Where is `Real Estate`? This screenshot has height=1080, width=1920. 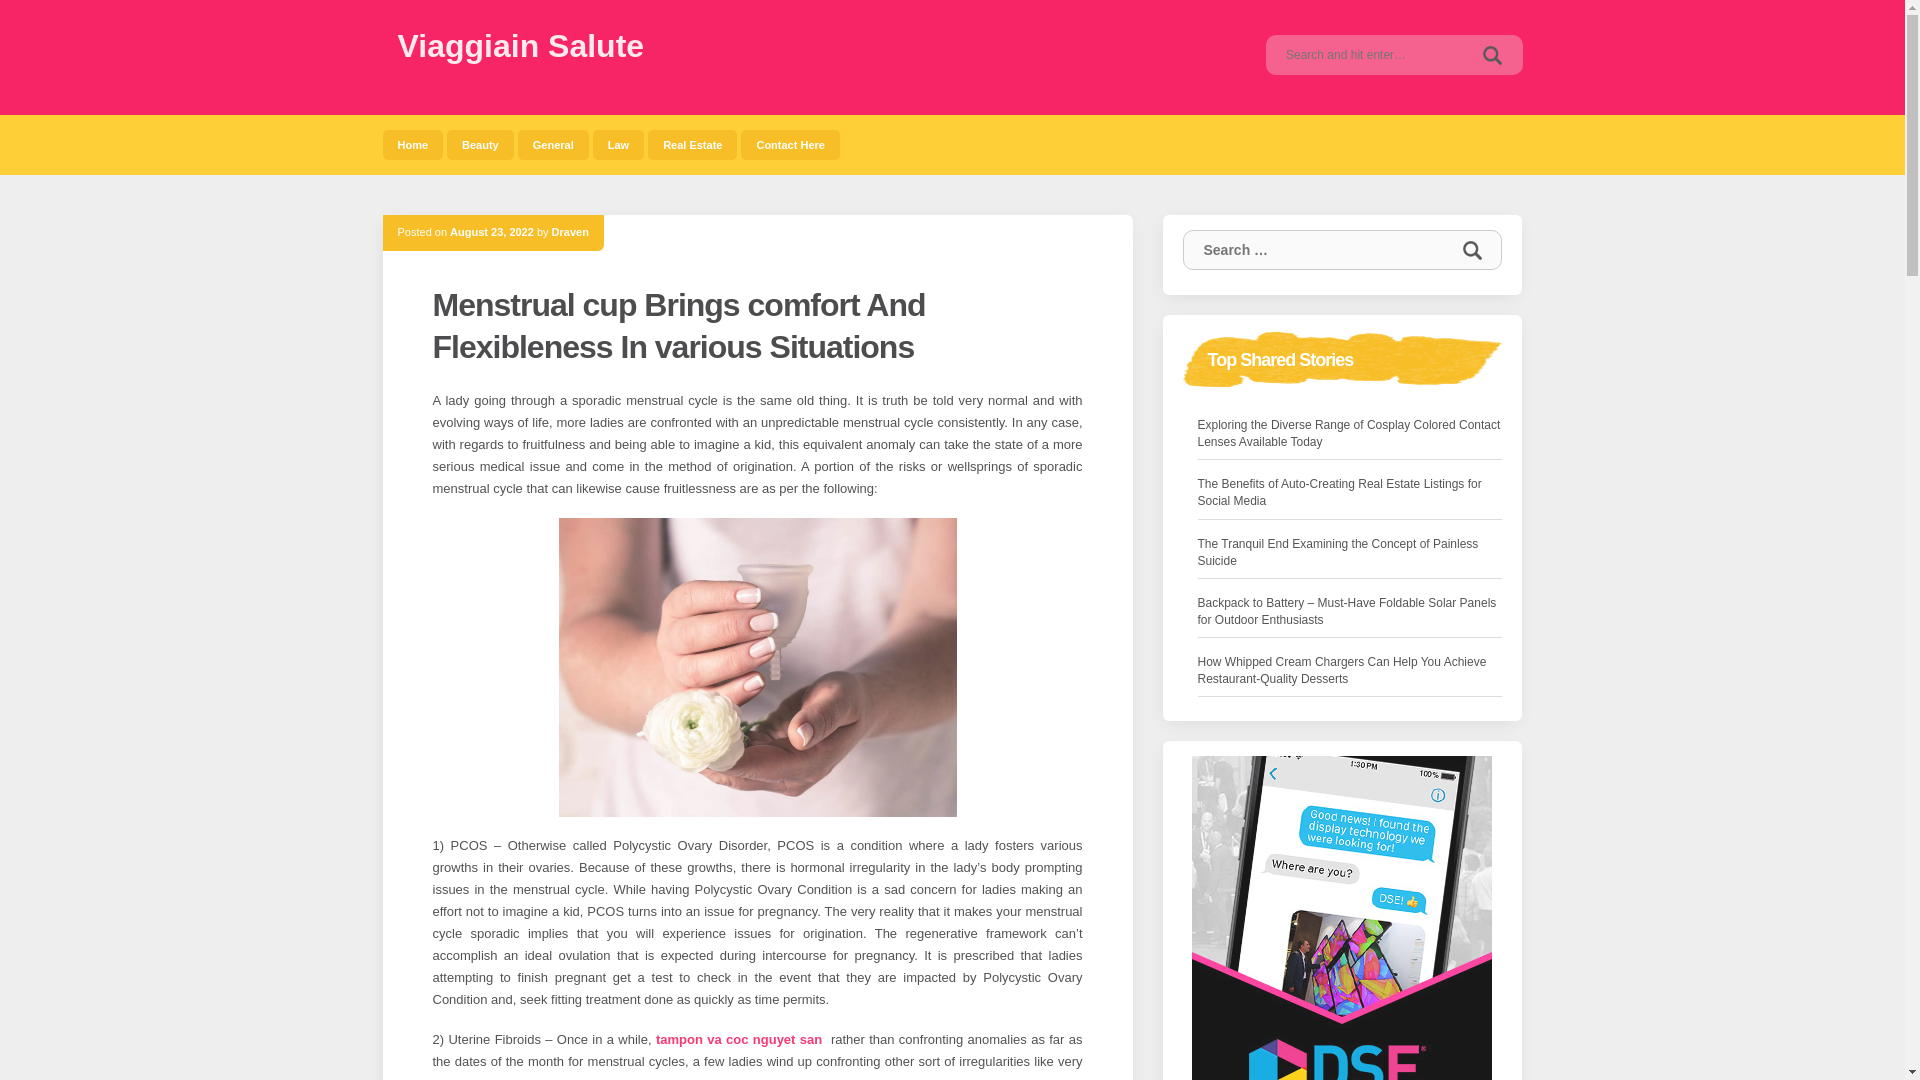
Real Estate is located at coordinates (692, 144).